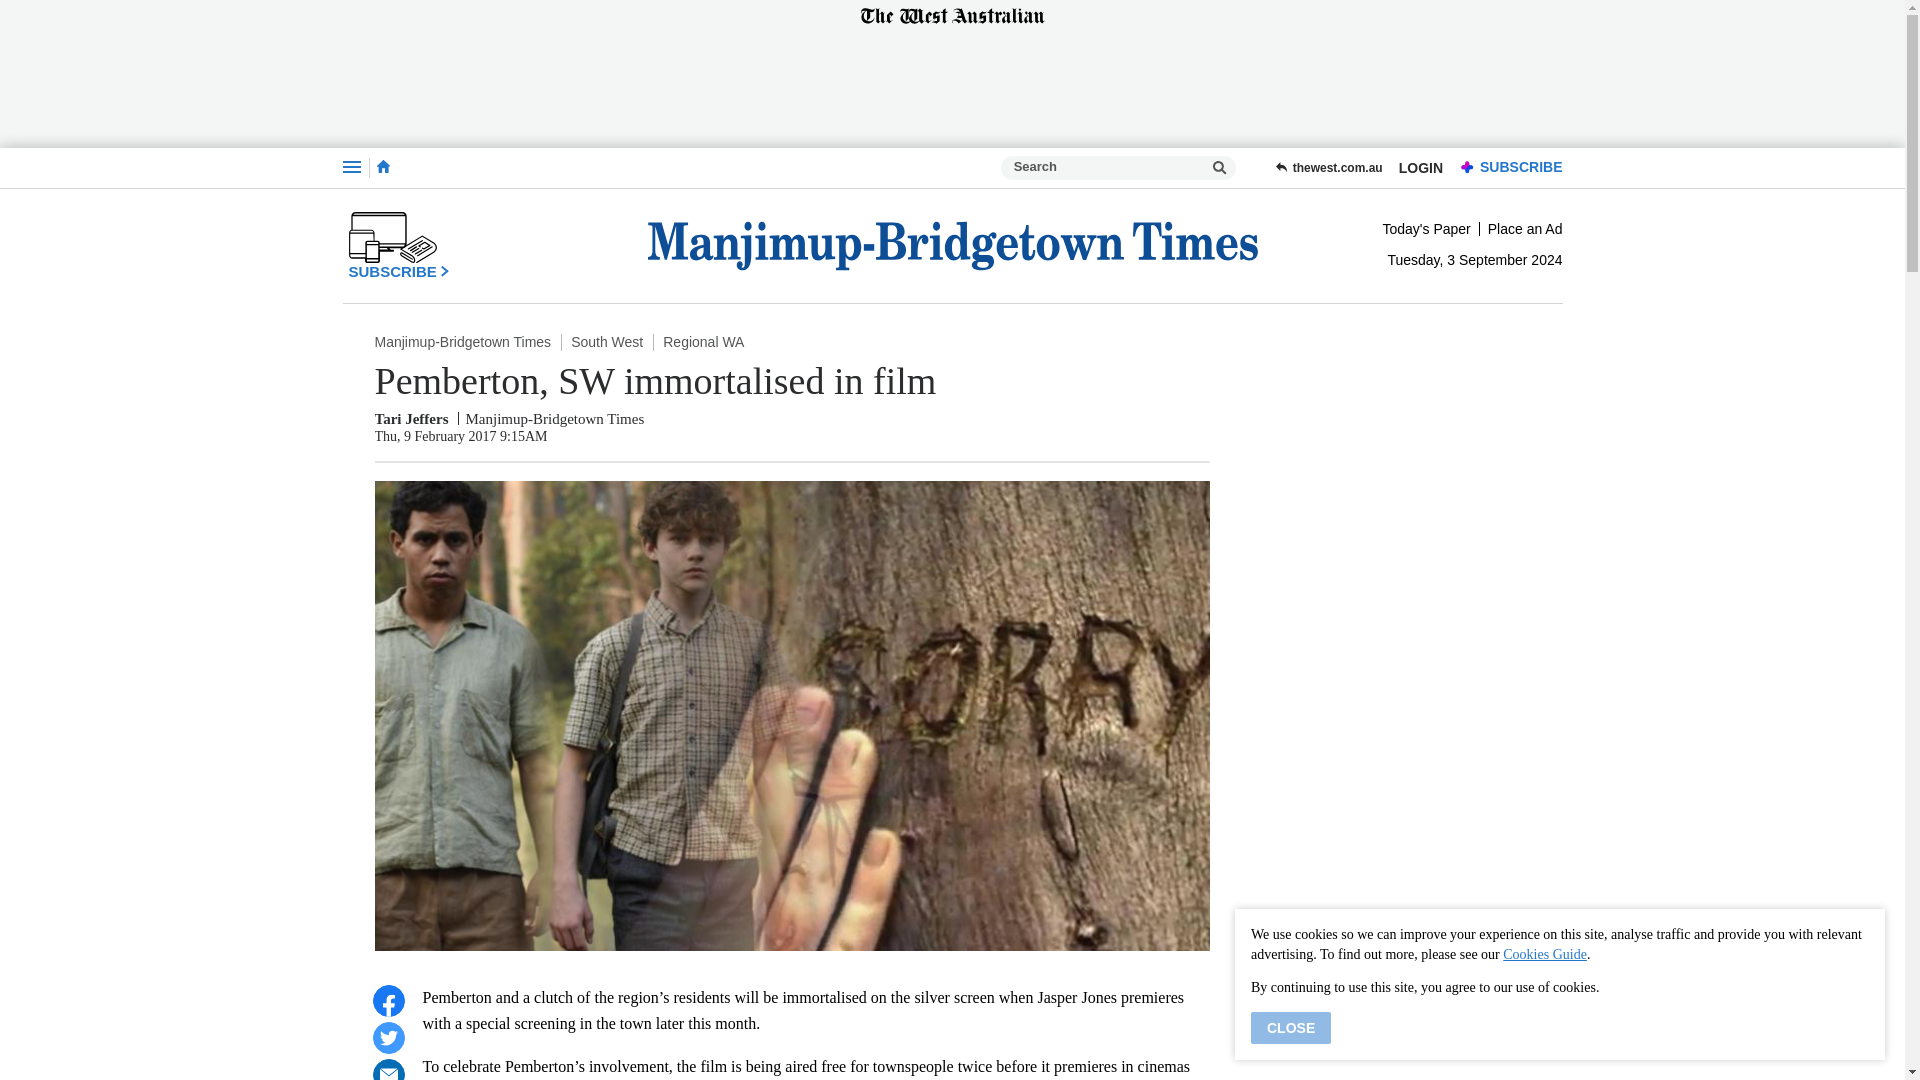 The height and width of the screenshot is (1080, 1920). I want to click on thewest.com.au, so click(1328, 167).